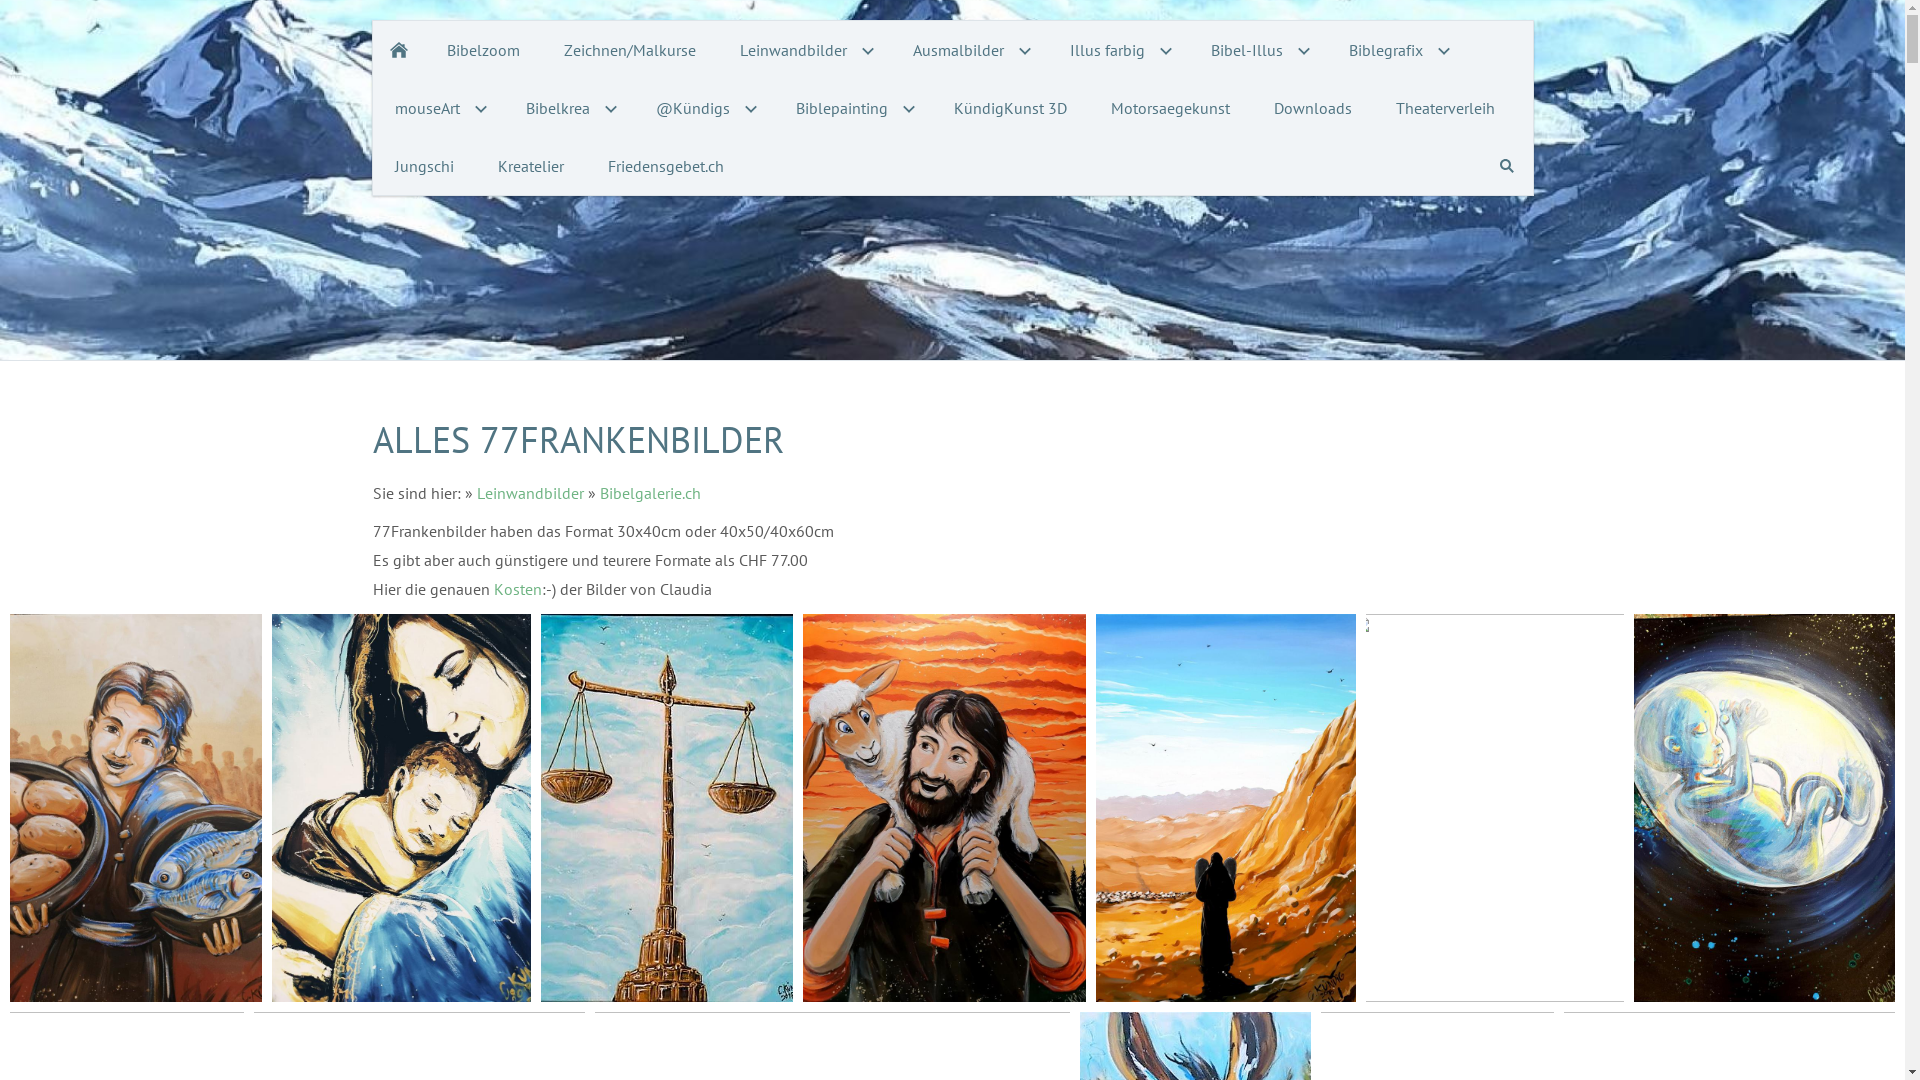 Image resolution: width=1920 pixels, height=1080 pixels. What do you see at coordinates (853, 108) in the screenshot?
I see `Biblepainting` at bounding box center [853, 108].